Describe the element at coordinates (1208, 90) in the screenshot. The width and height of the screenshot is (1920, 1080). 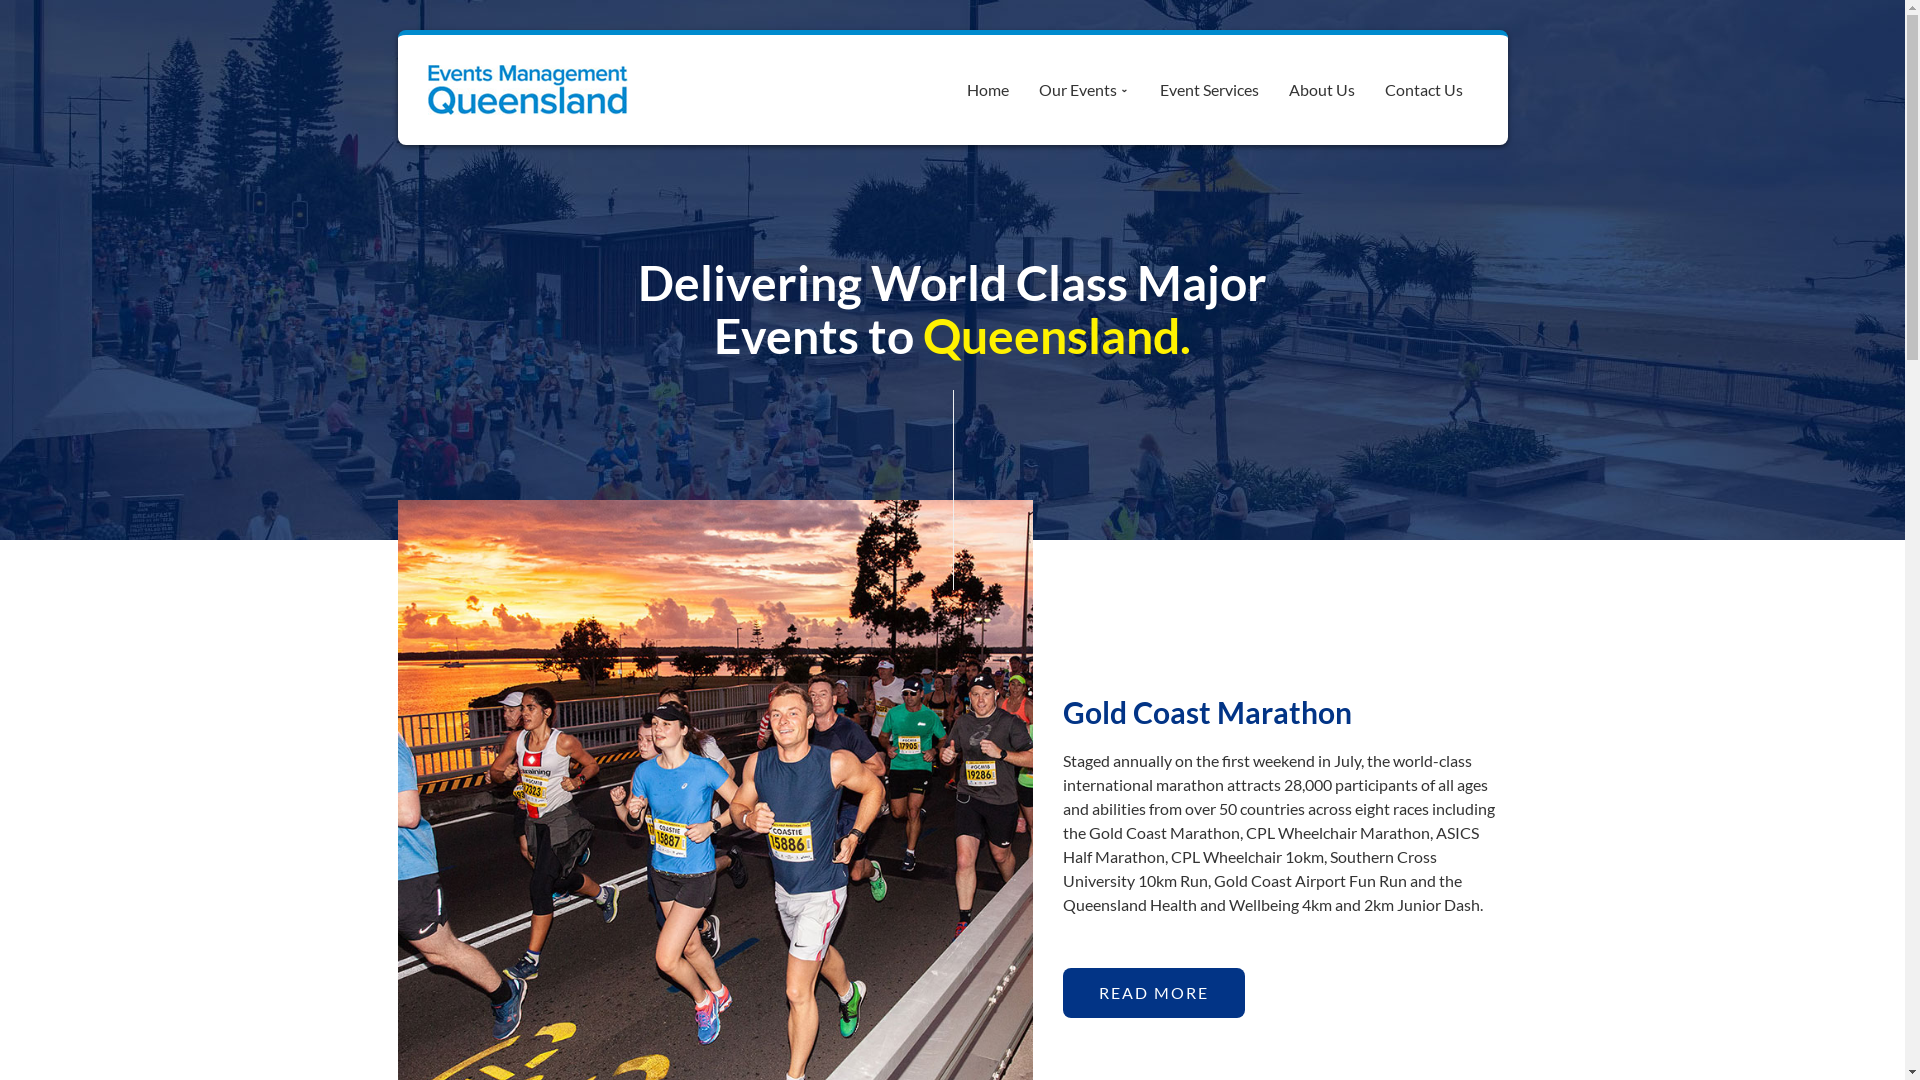
I see `Event Services` at that location.